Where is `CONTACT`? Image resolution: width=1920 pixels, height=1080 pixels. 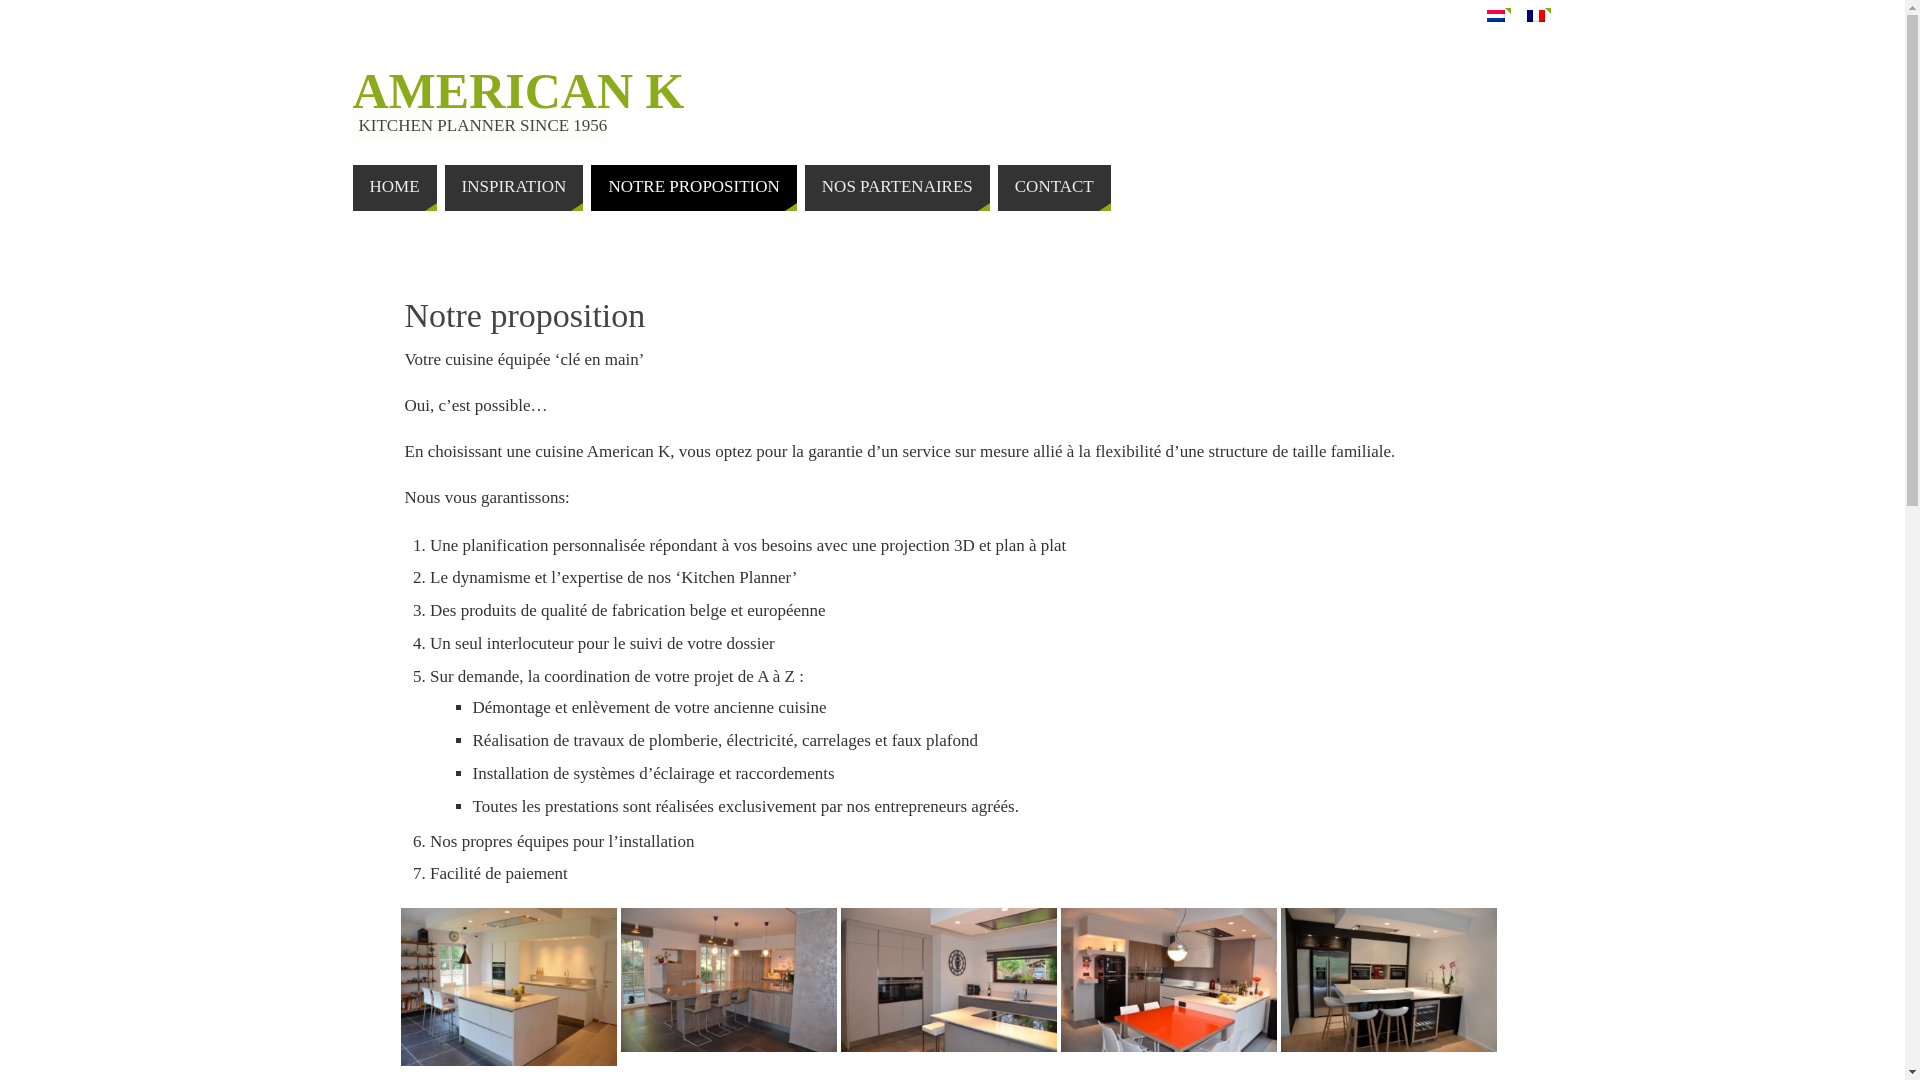
CONTACT is located at coordinates (1054, 188).